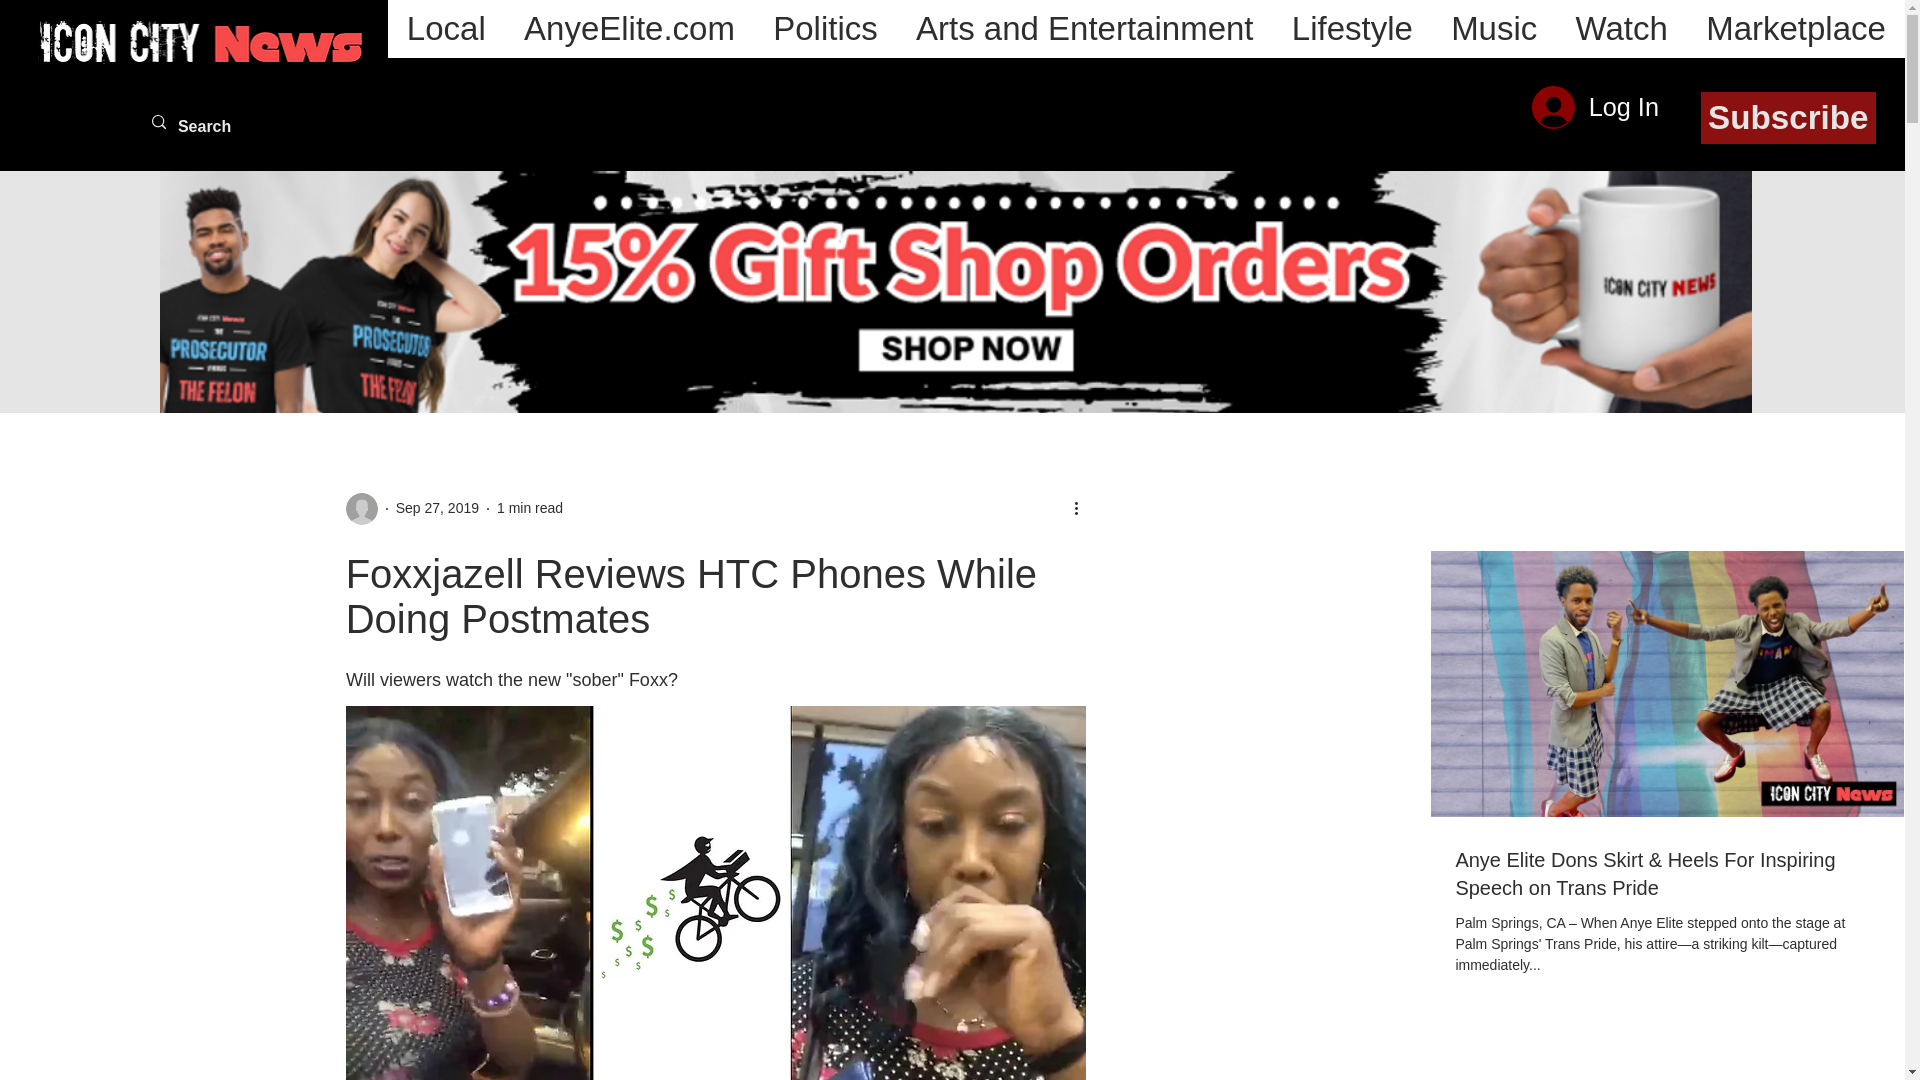  What do you see at coordinates (1595, 107) in the screenshot?
I see `Log In` at bounding box center [1595, 107].